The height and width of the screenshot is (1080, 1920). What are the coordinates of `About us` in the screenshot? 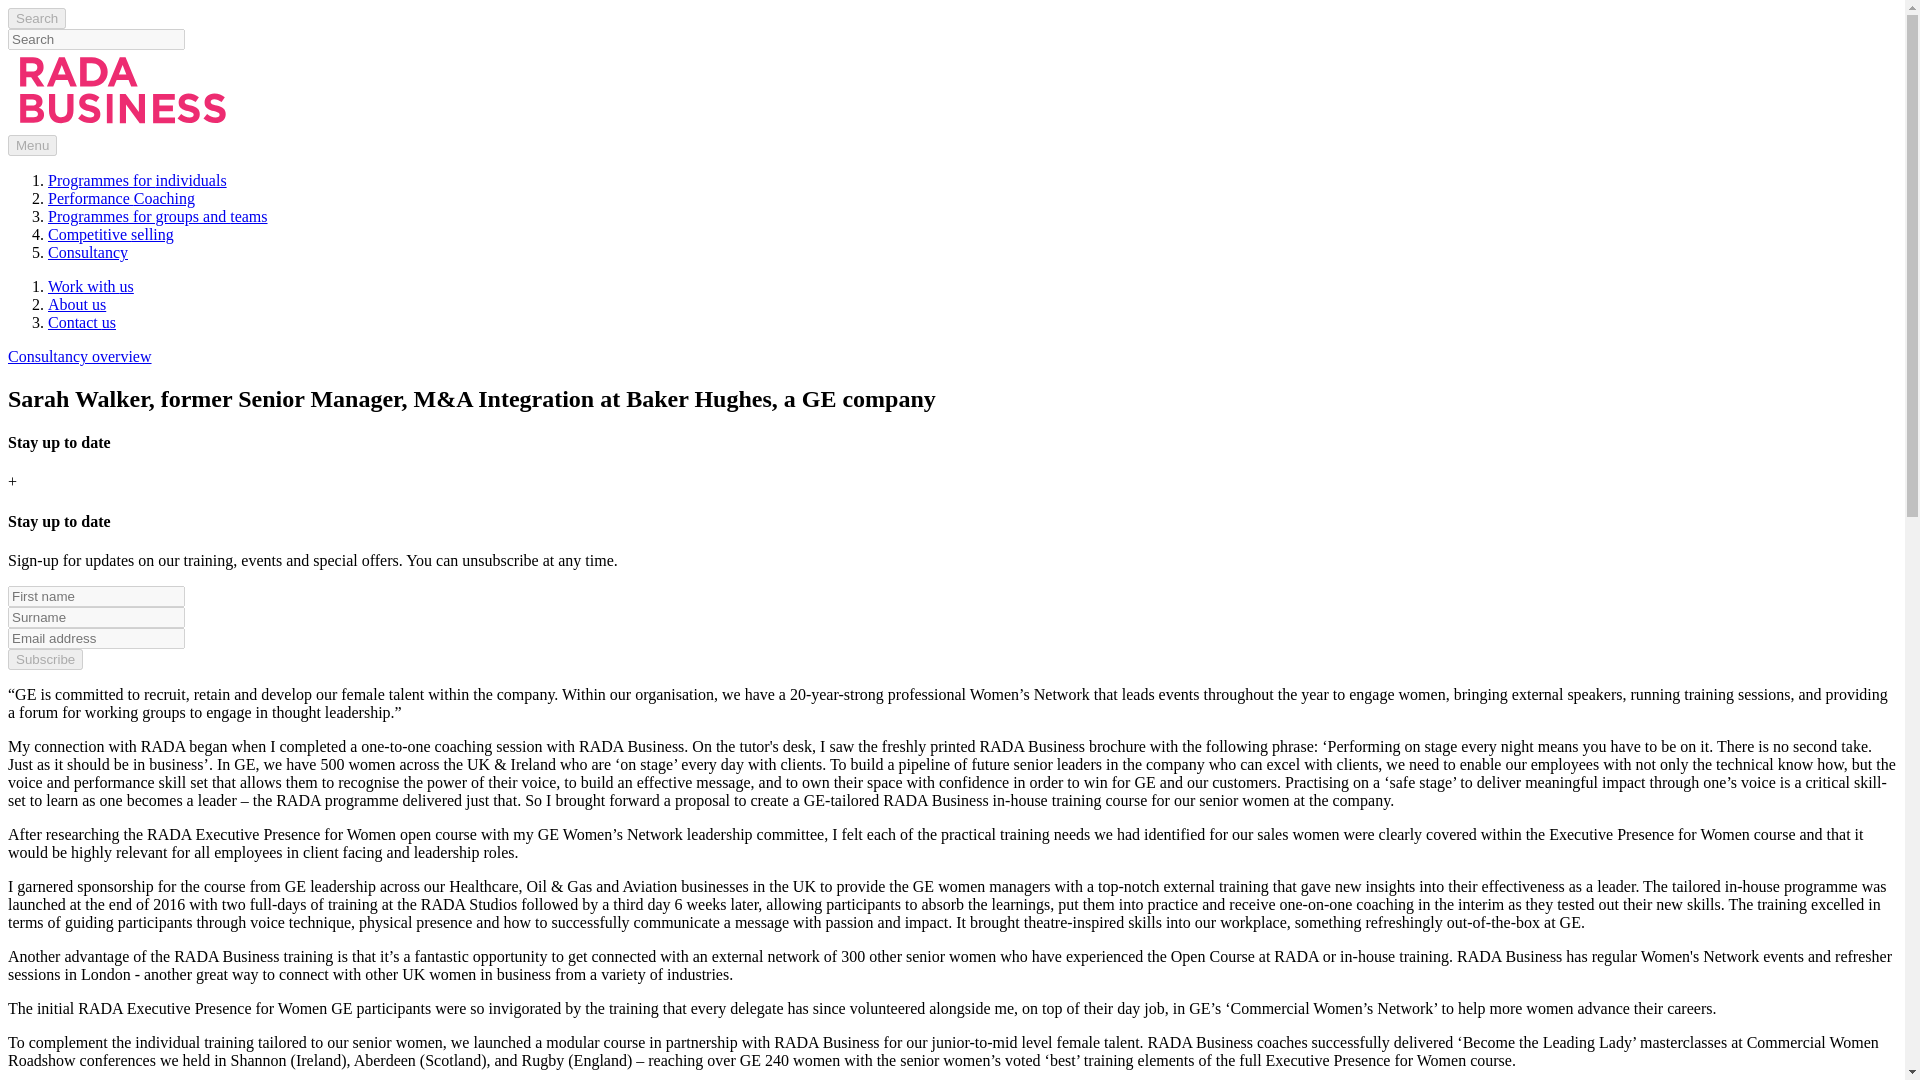 It's located at (76, 304).